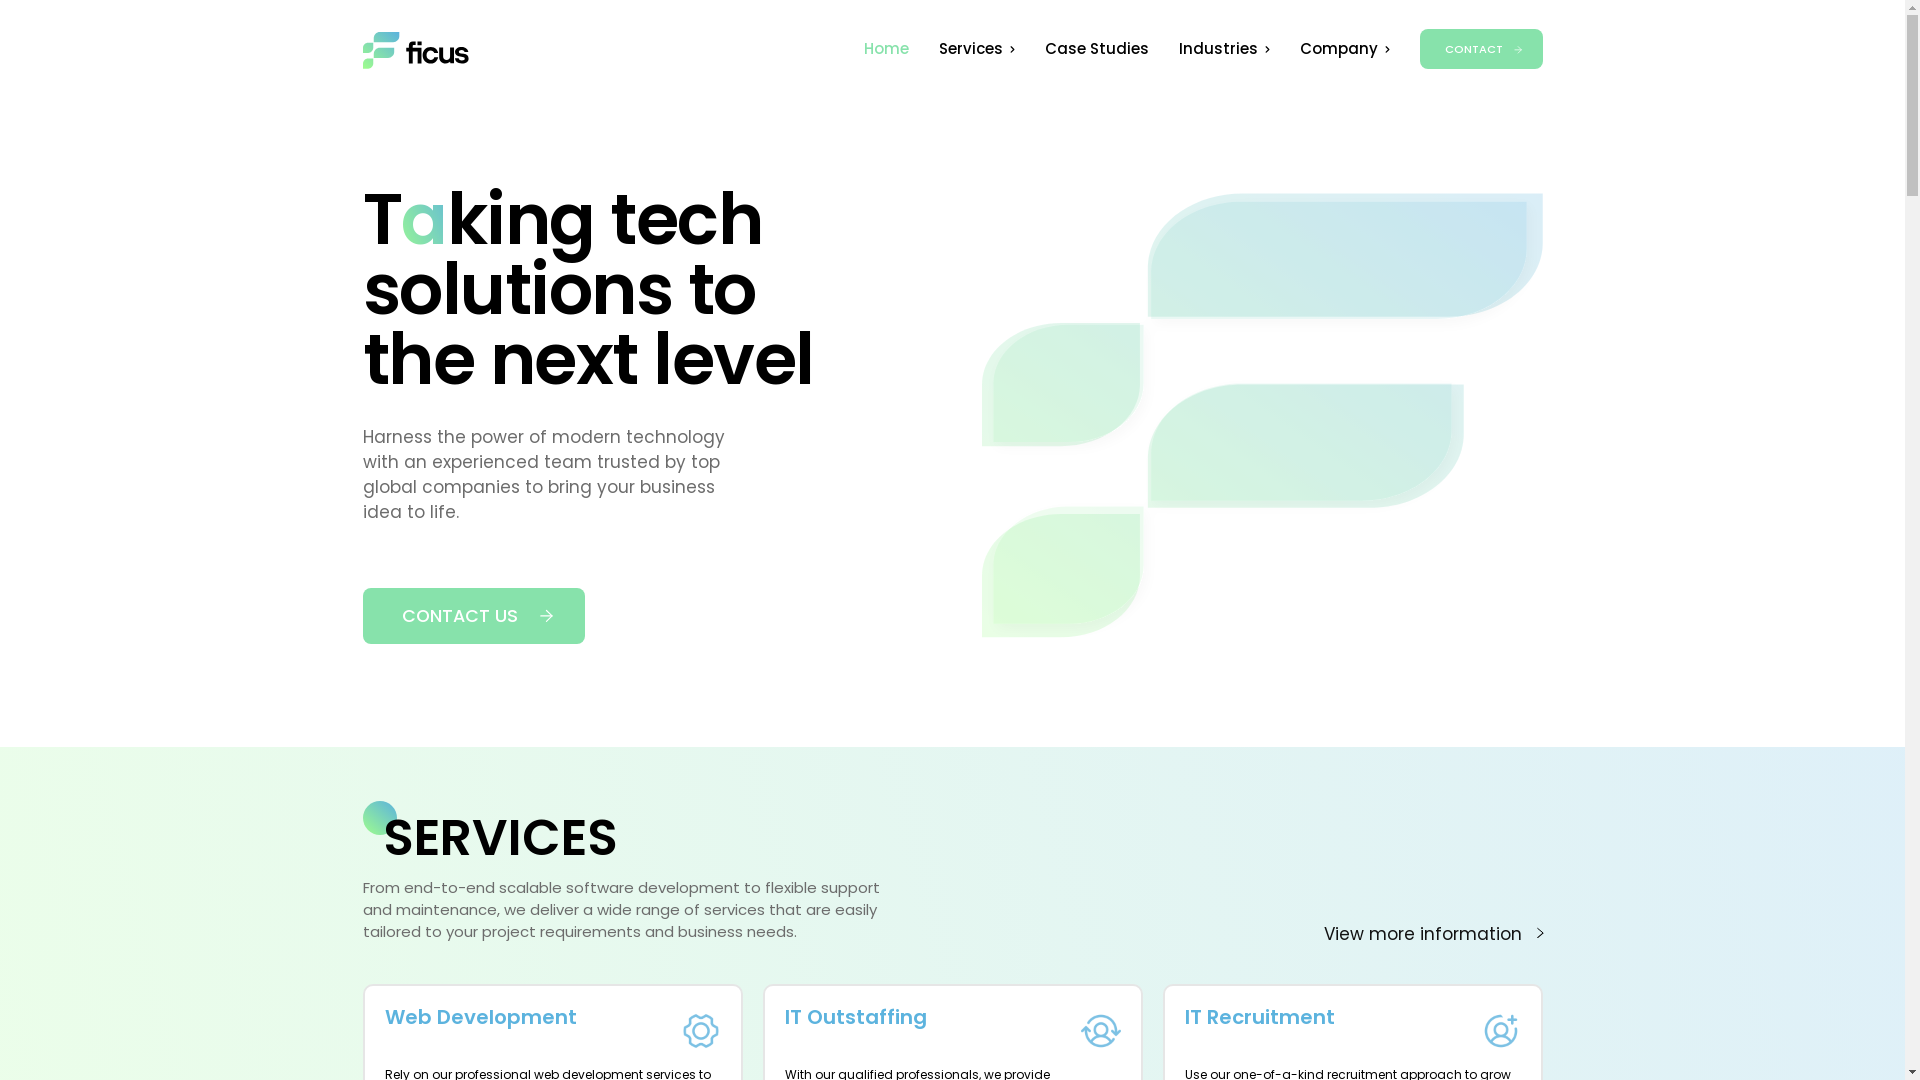 The height and width of the screenshot is (1080, 1920). Describe the element at coordinates (1224, 49) in the screenshot. I see `Industries` at that location.